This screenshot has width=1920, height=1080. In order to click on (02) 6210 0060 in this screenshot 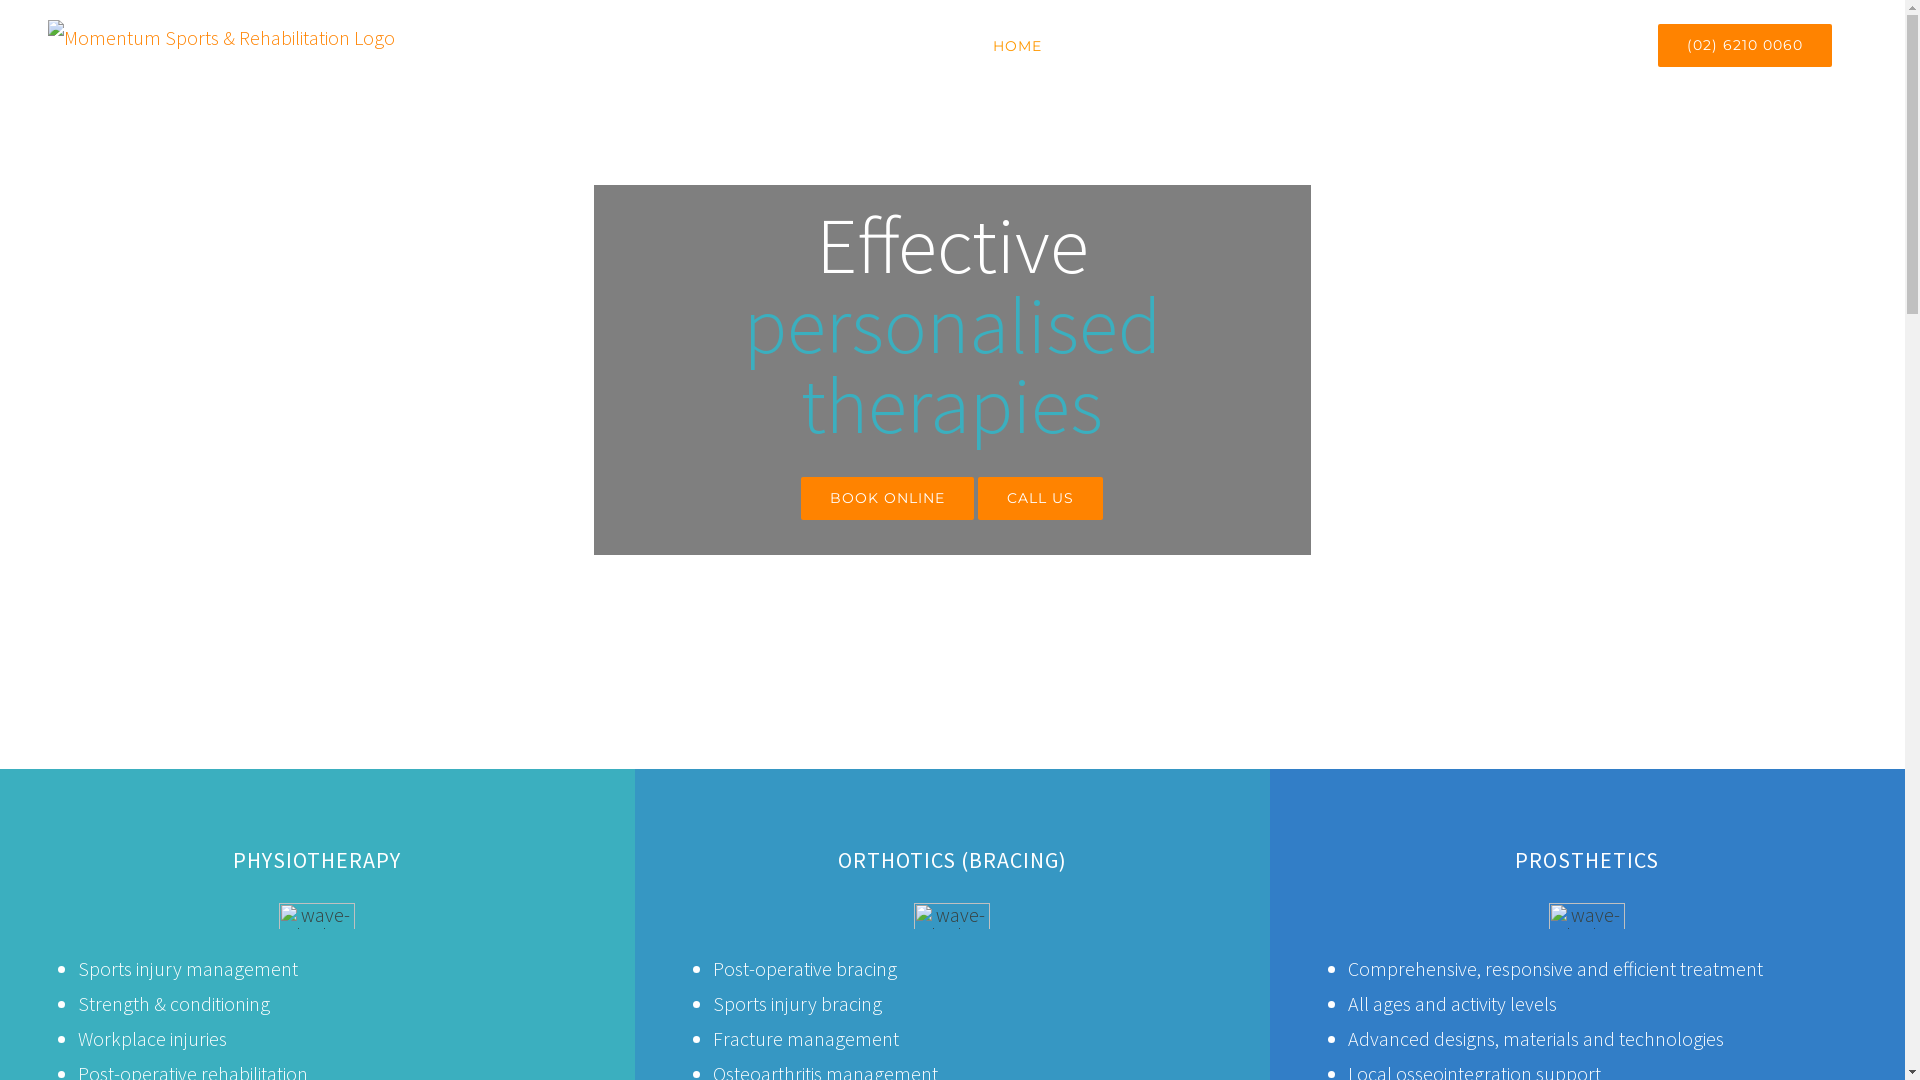, I will do `click(1745, 46)`.